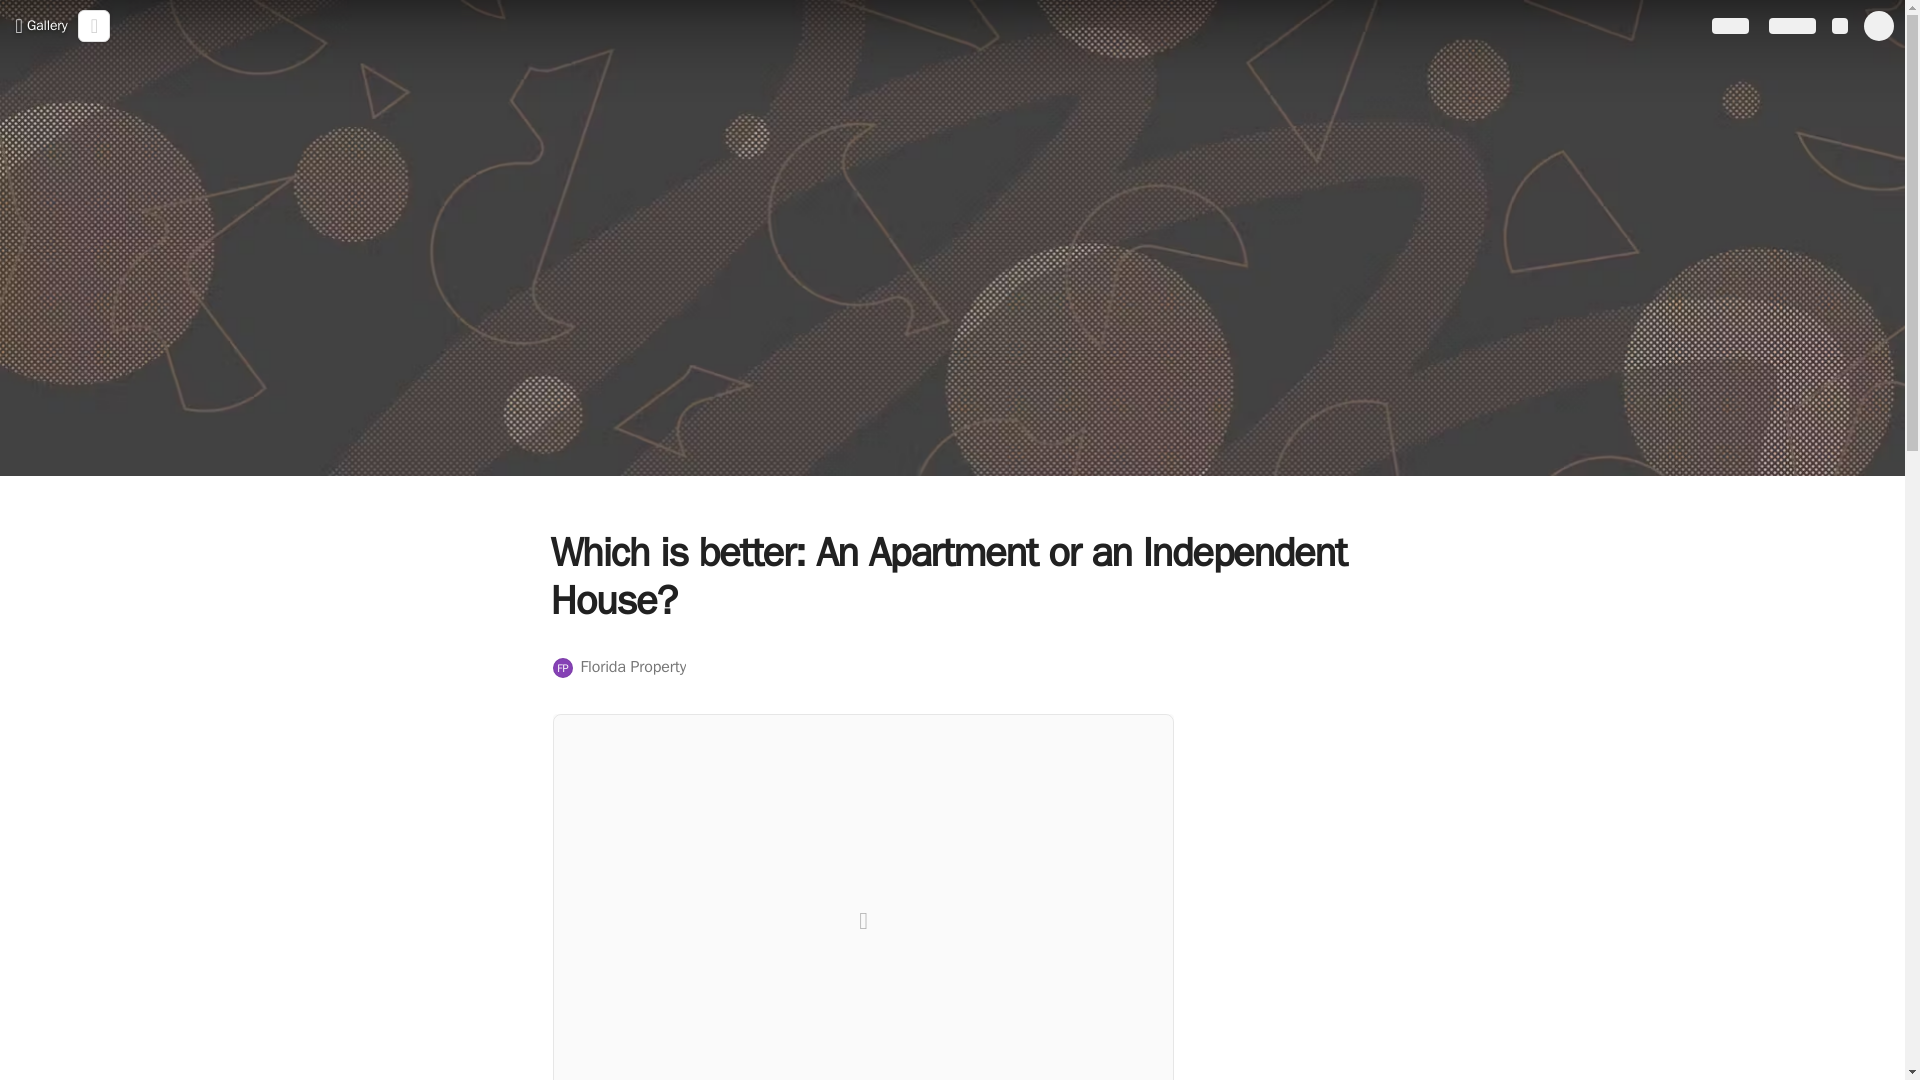 The height and width of the screenshot is (1080, 1920). What do you see at coordinates (40, 25) in the screenshot?
I see `FP` at bounding box center [40, 25].